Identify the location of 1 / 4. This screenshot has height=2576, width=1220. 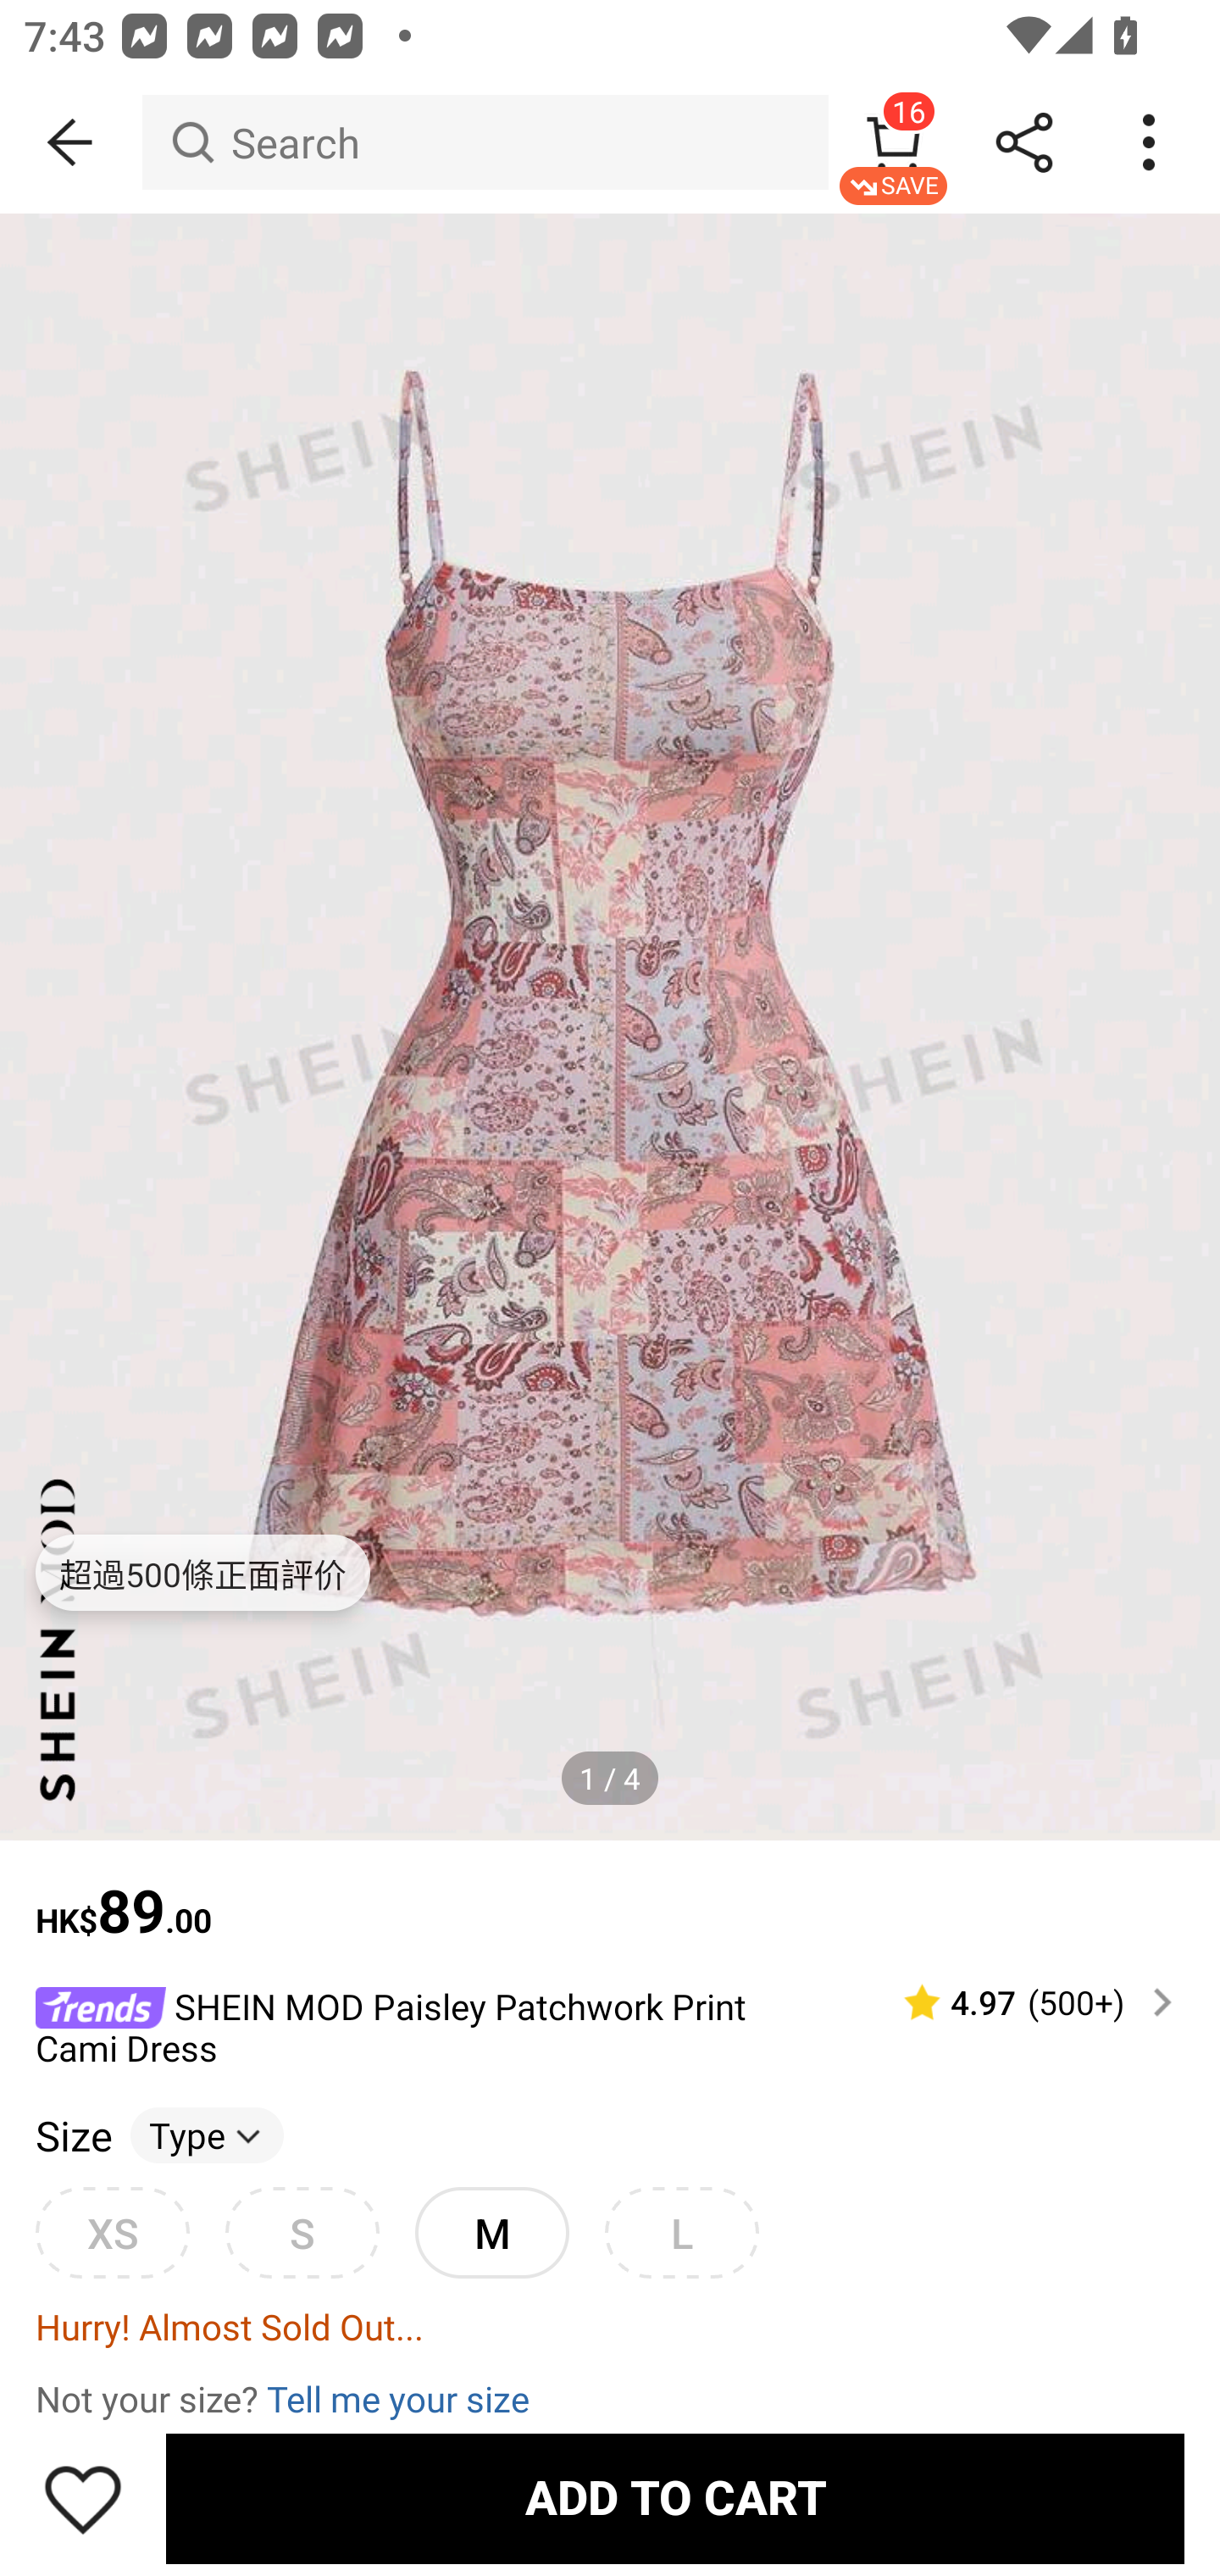
(610, 1779).